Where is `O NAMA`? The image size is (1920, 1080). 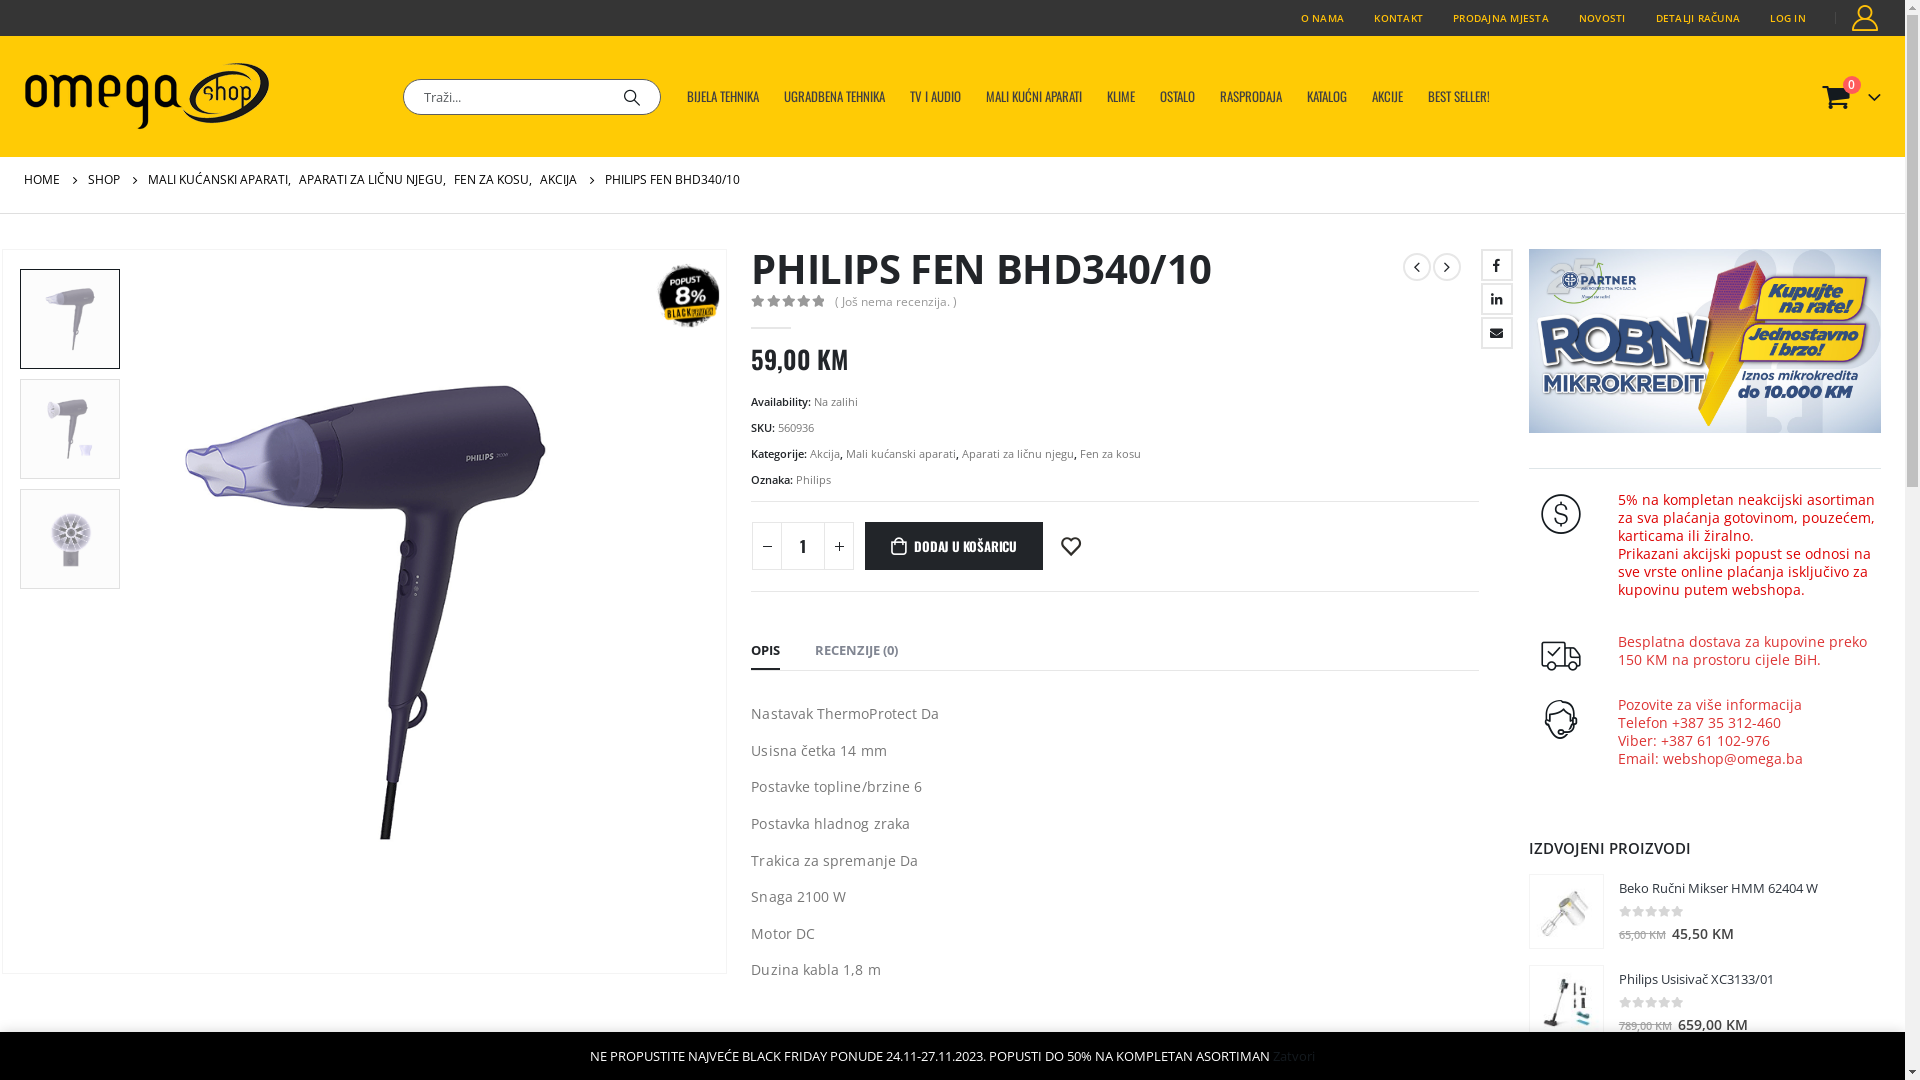
O NAMA is located at coordinates (1323, 18).